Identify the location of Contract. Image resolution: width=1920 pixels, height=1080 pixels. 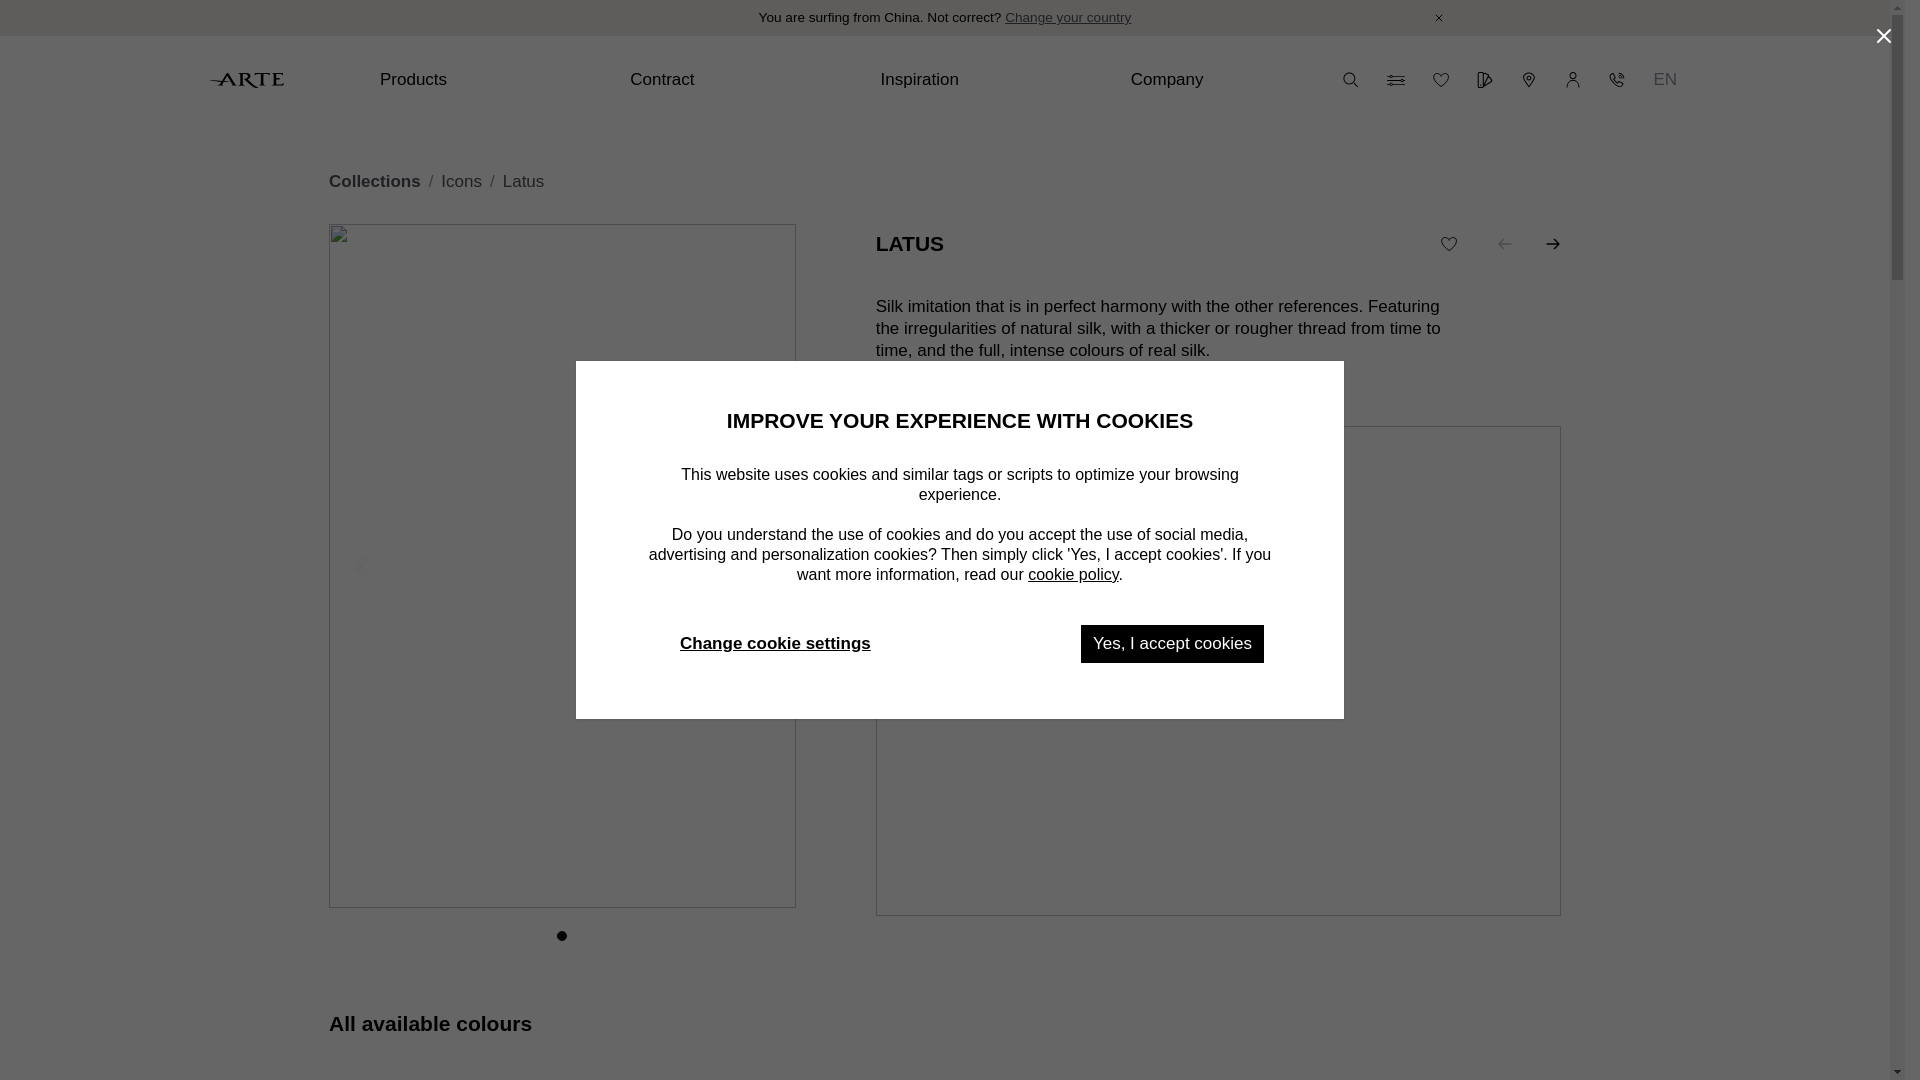
(739, 80).